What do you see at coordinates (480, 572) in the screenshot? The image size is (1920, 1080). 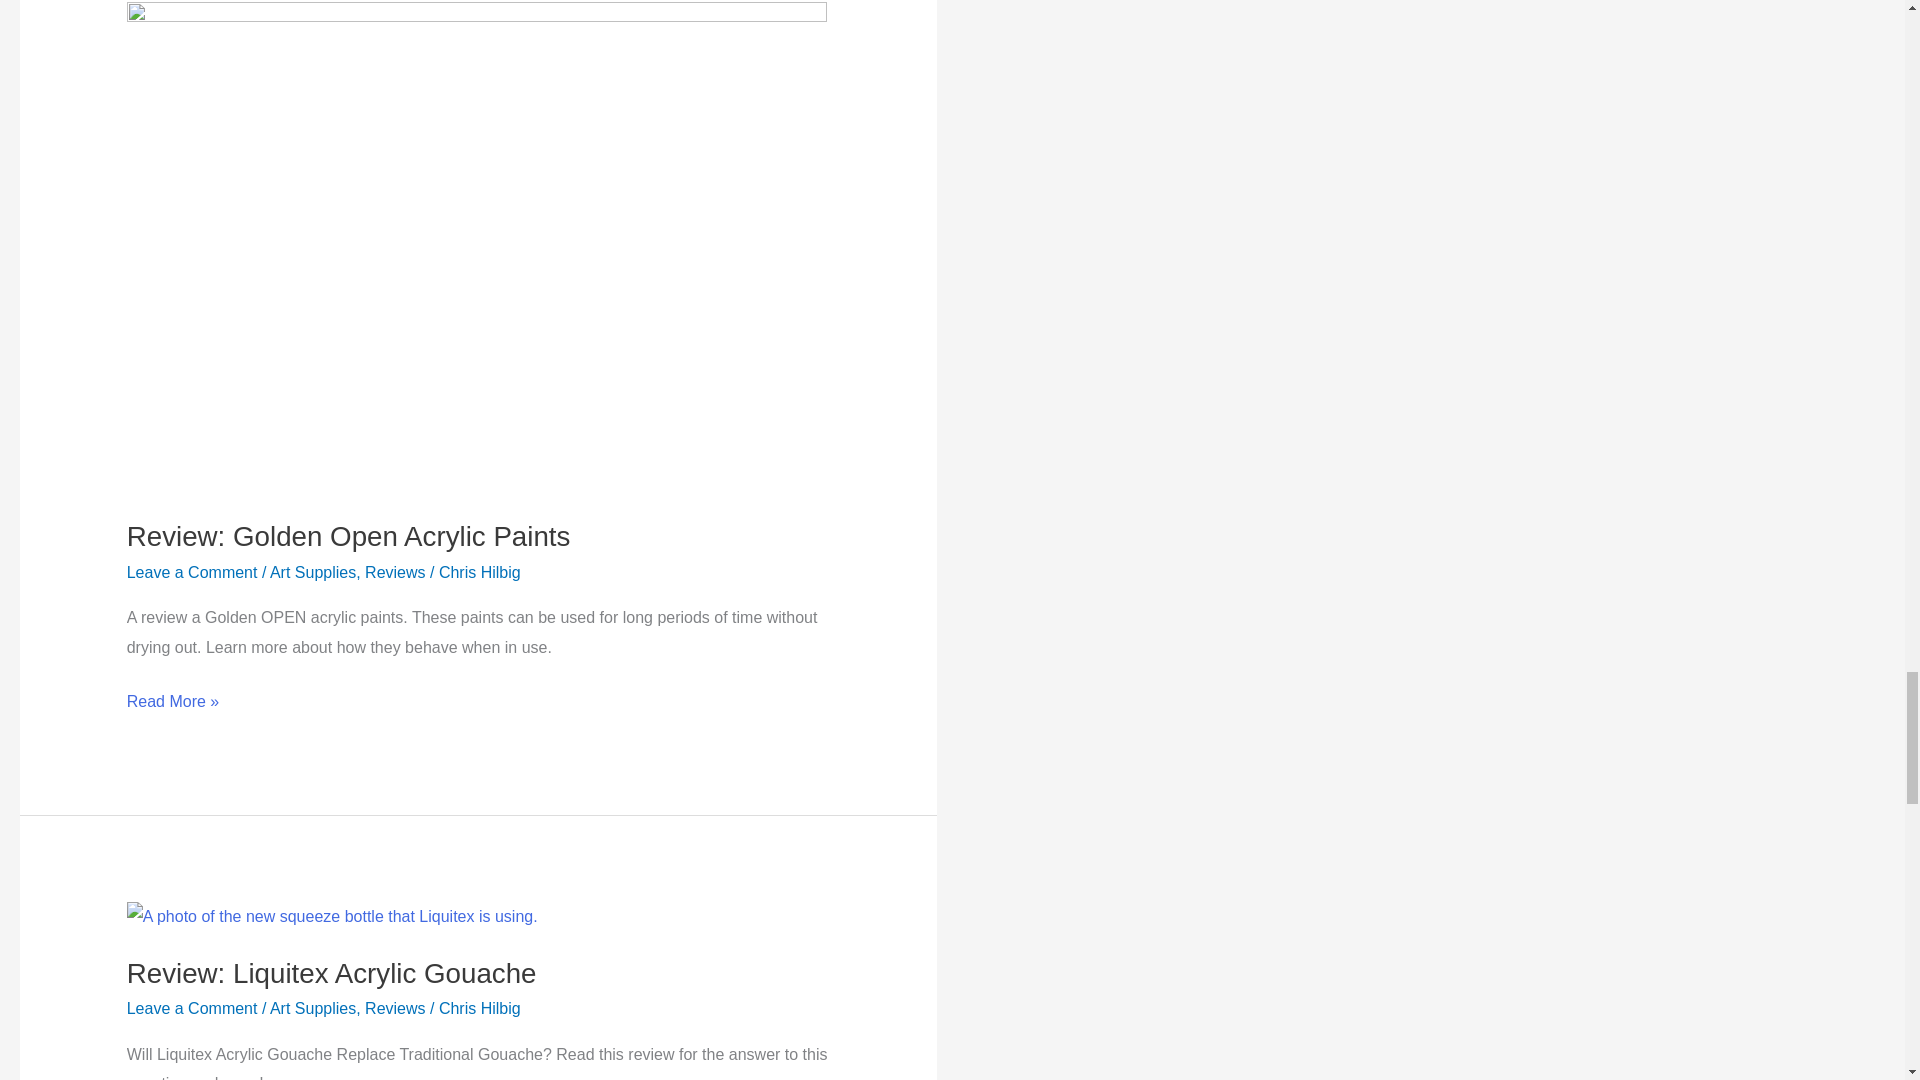 I see `View all posts by Chris Hilbig` at bounding box center [480, 572].